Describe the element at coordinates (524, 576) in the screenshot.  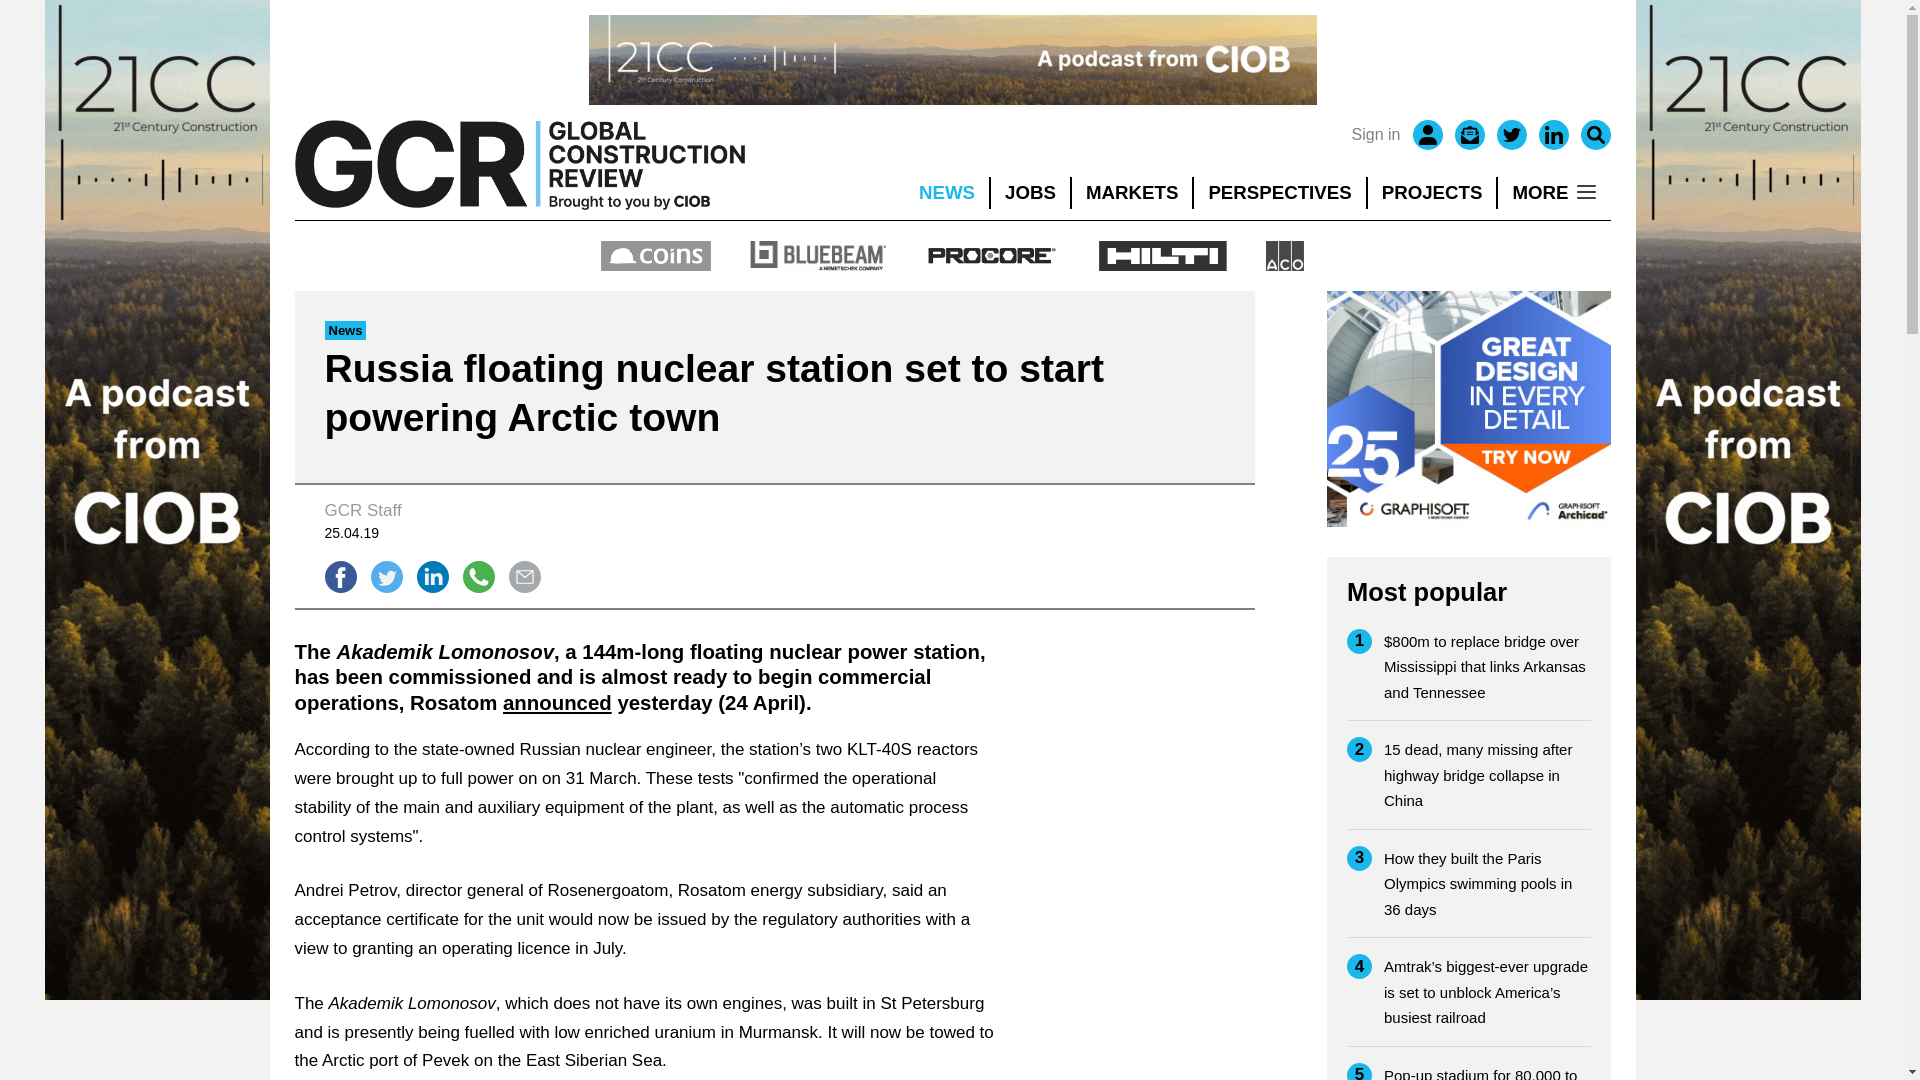
I see `Send email` at that location.